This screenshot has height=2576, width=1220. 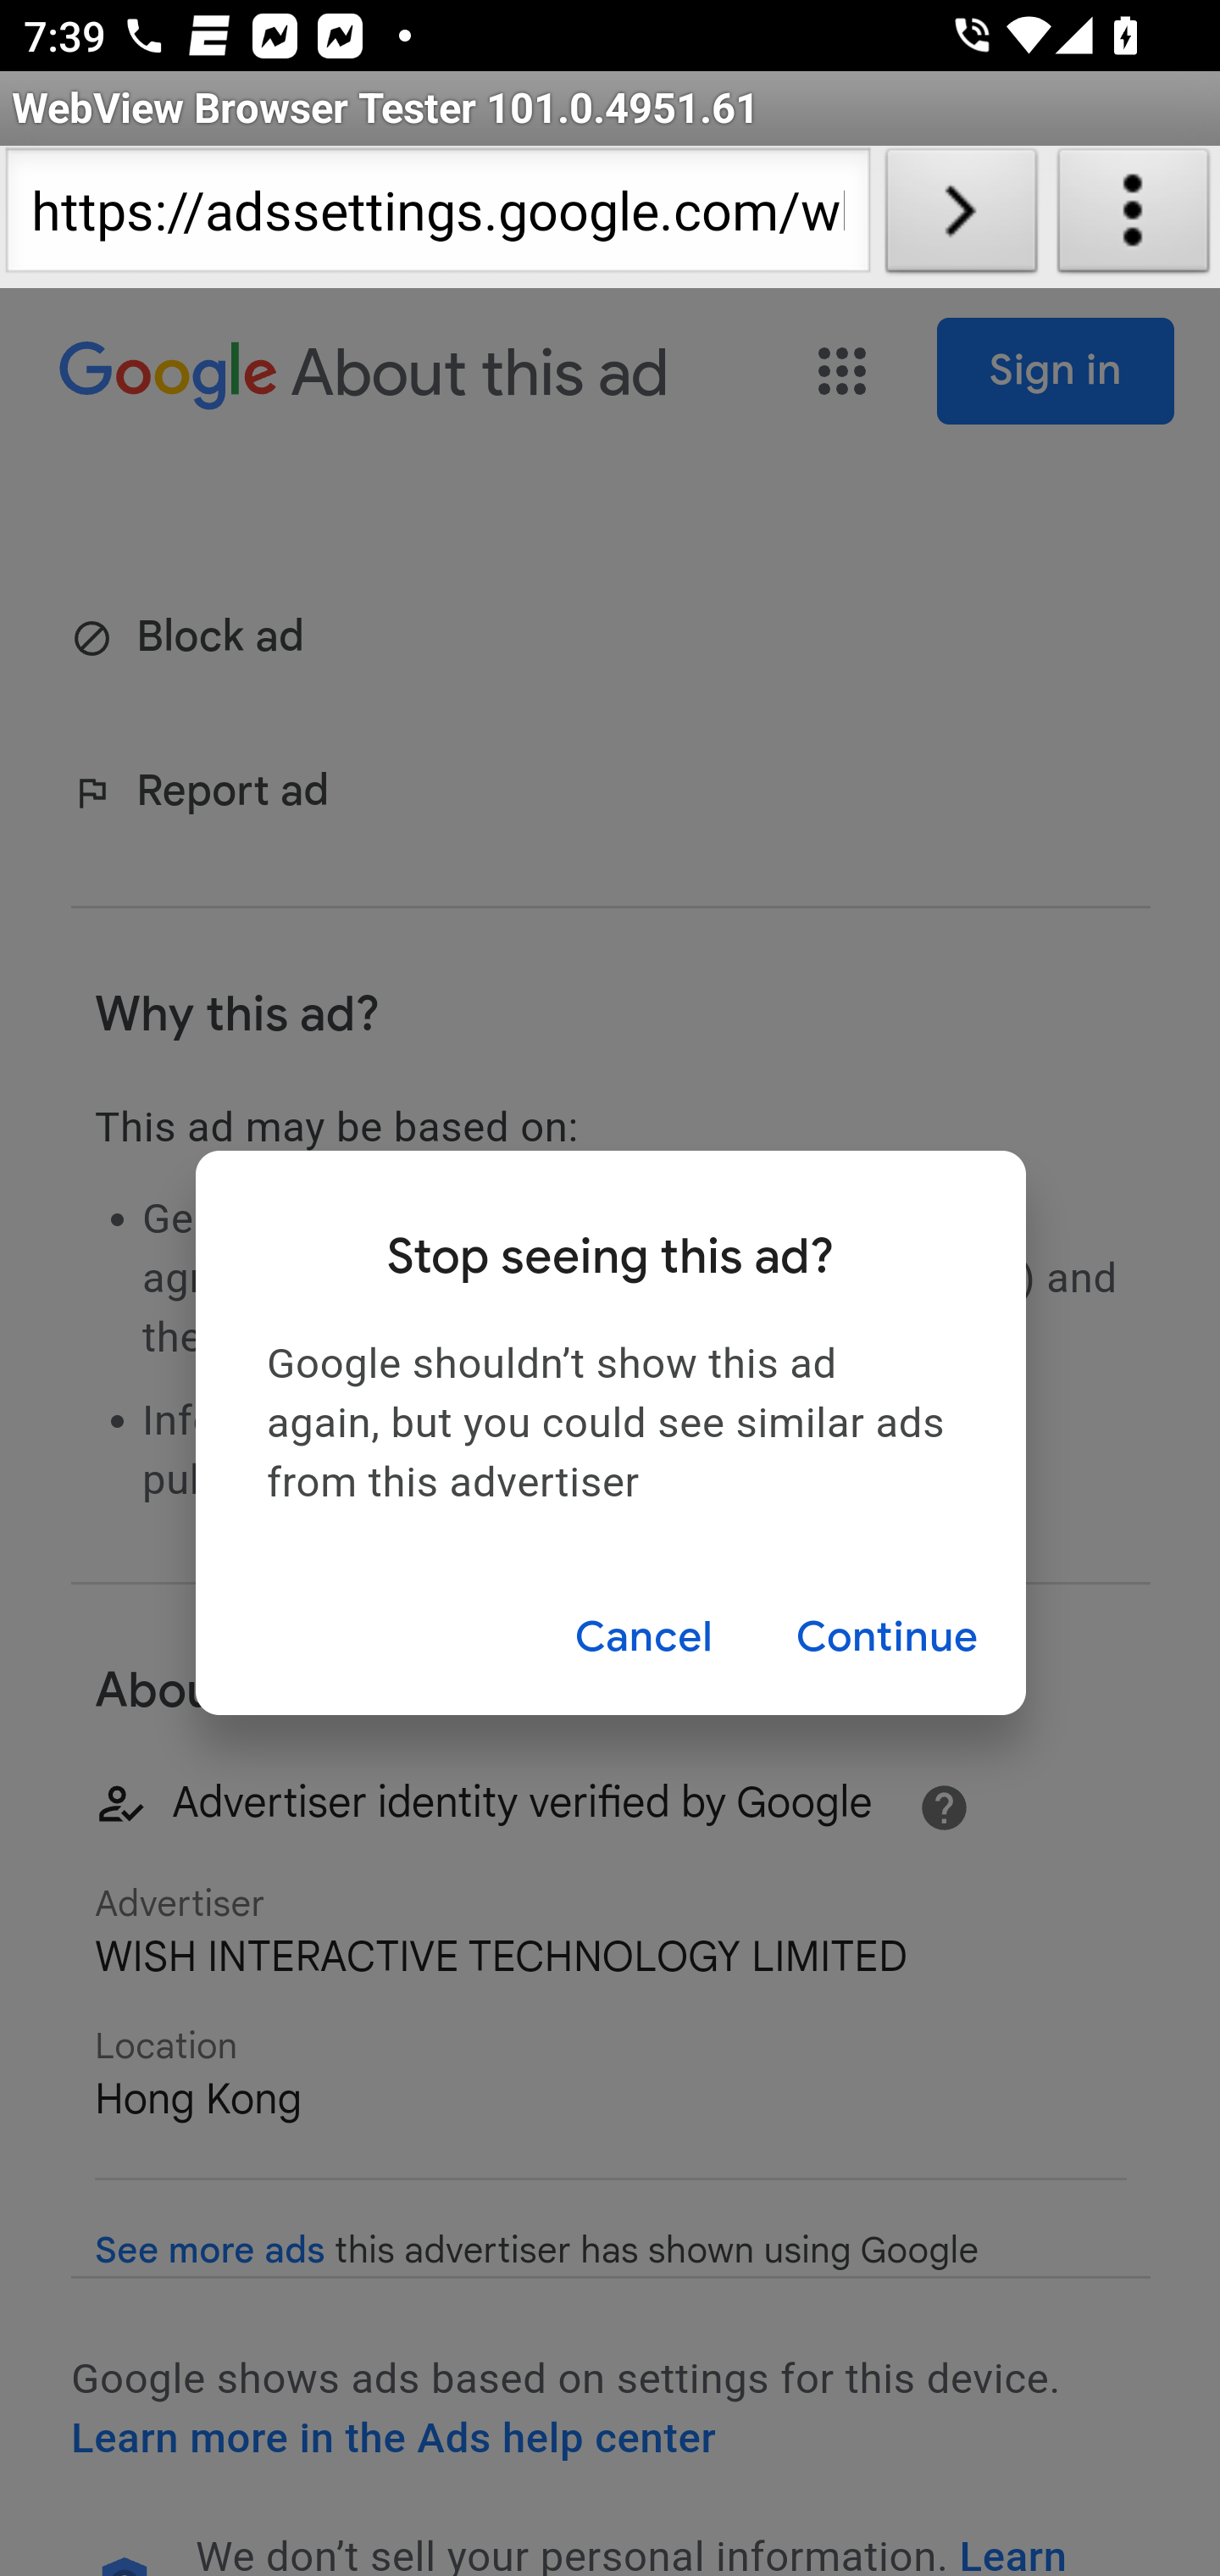 What do you see at coordinates (886, 1638) in the screenshot?
I see `Continue` at bounding box center [886, 1638].